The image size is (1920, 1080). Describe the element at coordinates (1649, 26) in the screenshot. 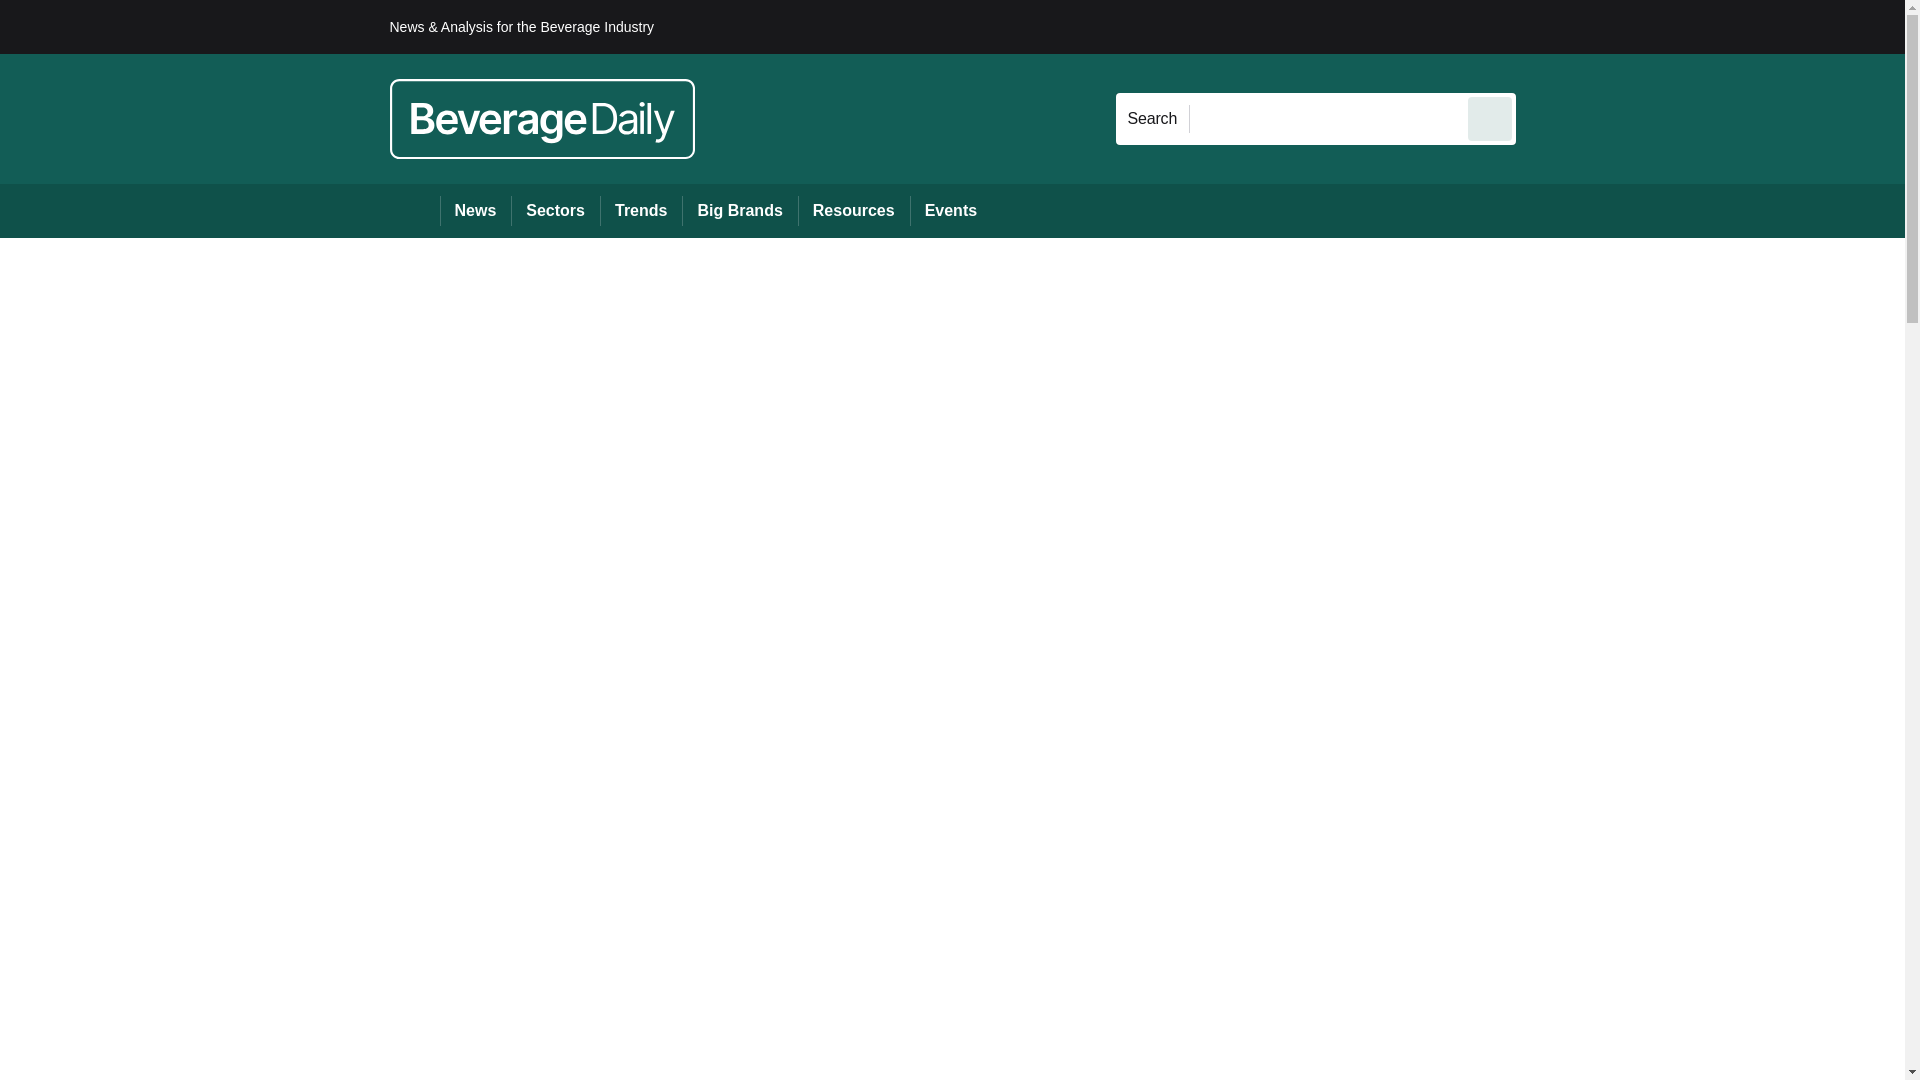

I see `REGISTER` at that location.